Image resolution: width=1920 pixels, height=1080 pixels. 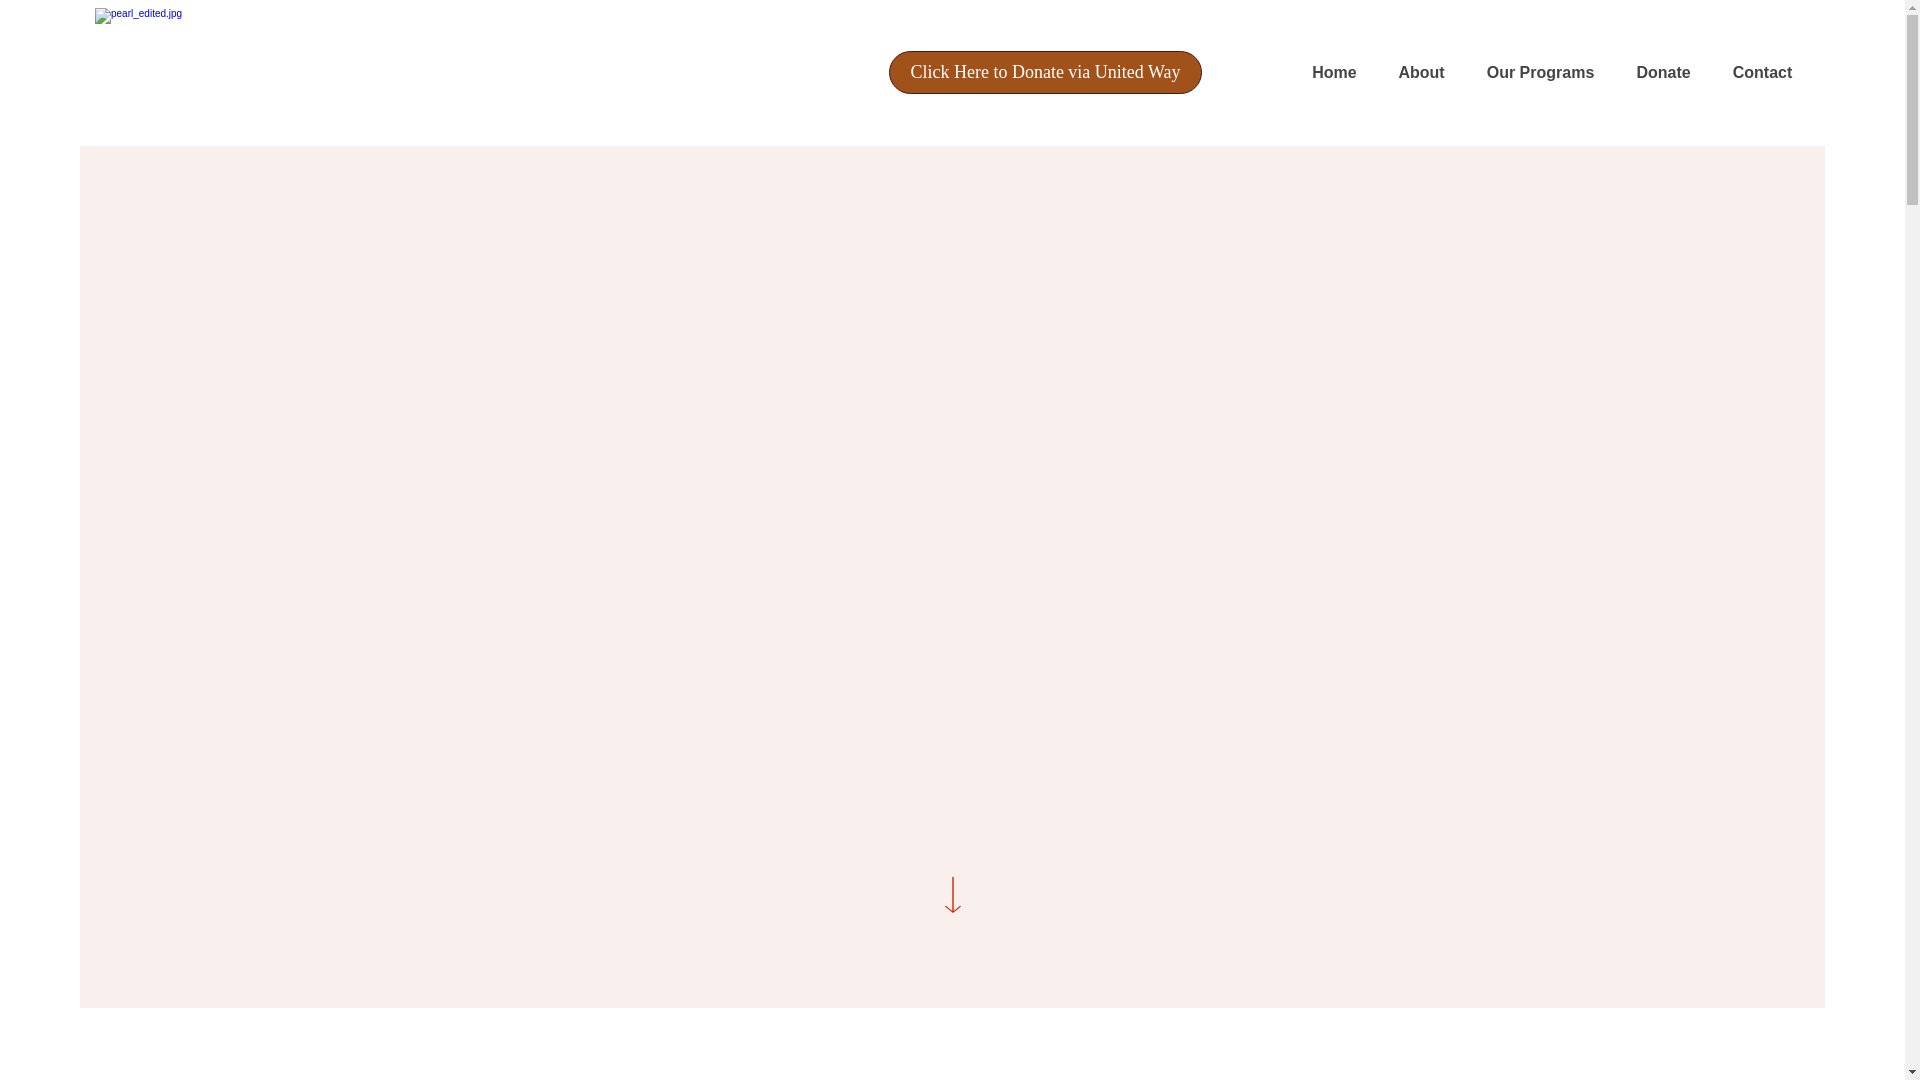 What do you see at coordinates (1662, 72) in the screenshot?
I see `Donate` at bounding box center [1662, 72].